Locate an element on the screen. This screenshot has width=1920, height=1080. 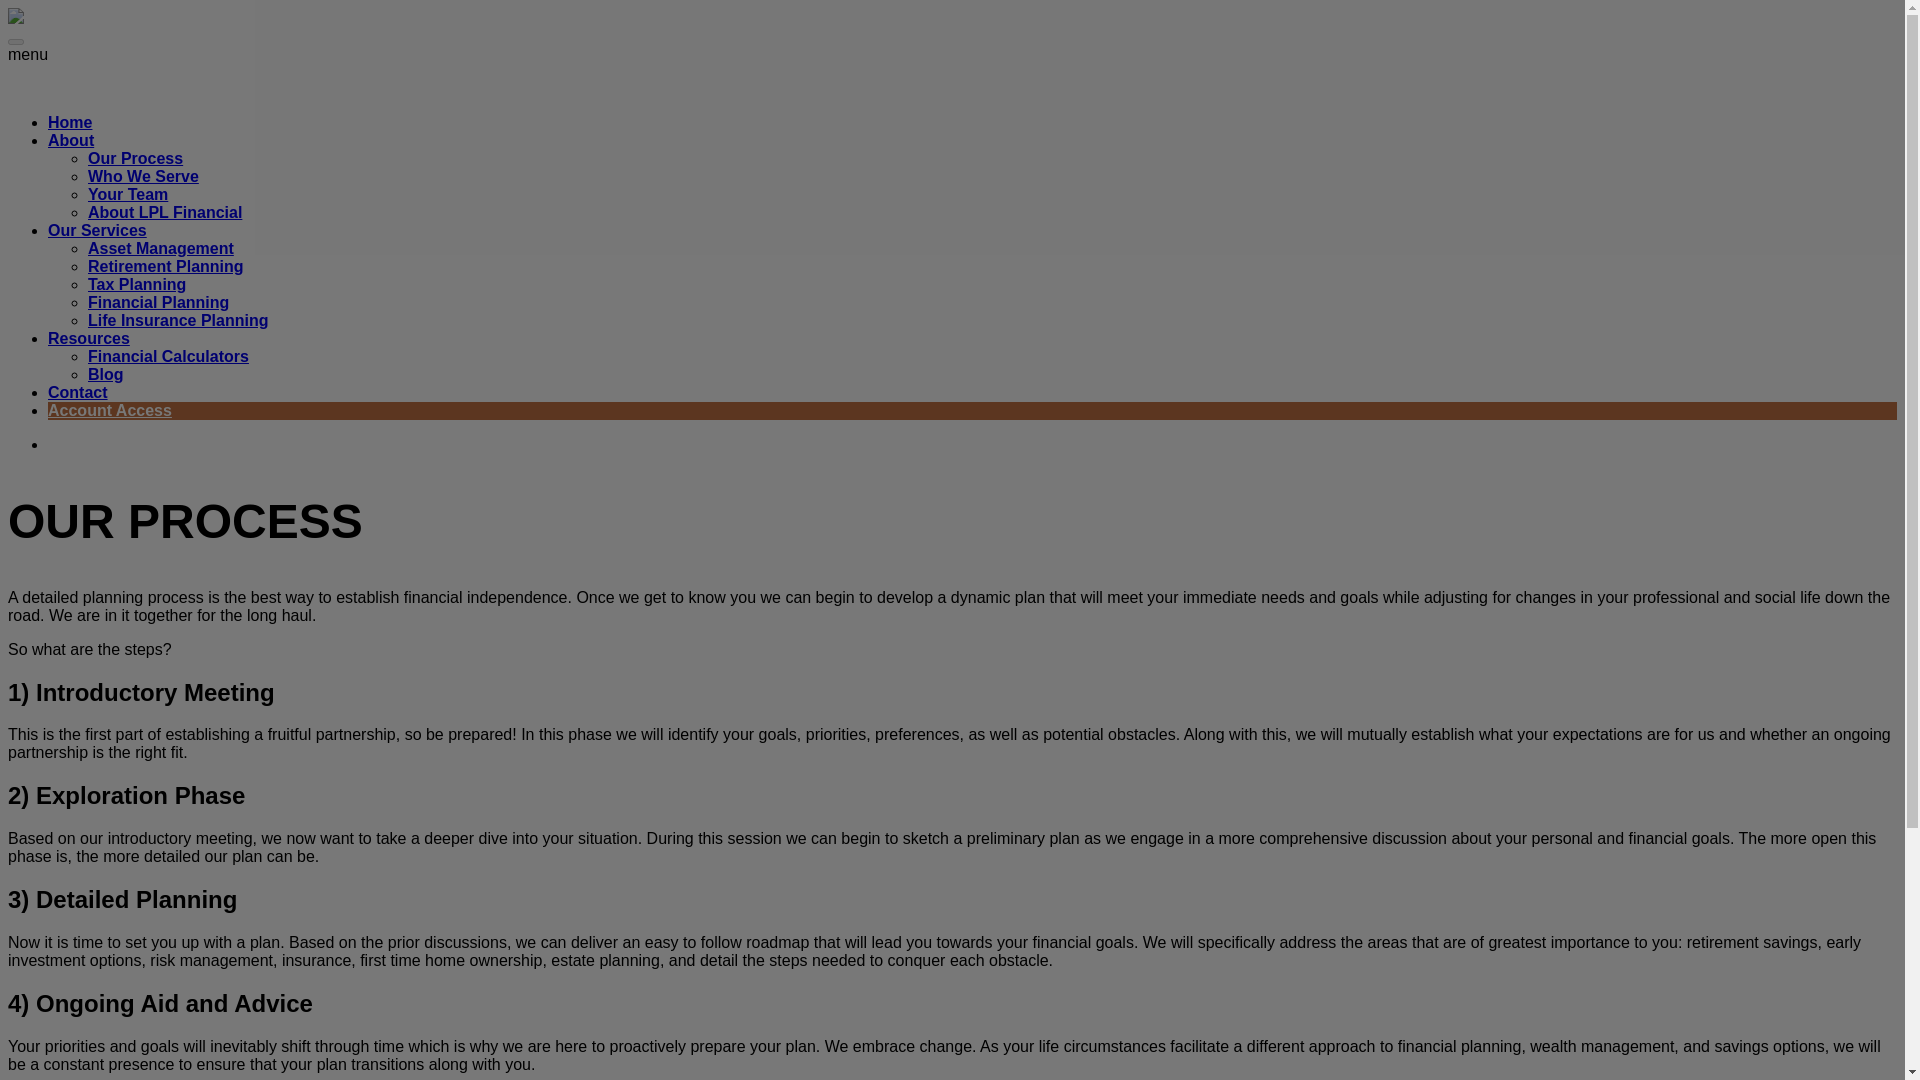
Home is located at coordinates (70, 122).